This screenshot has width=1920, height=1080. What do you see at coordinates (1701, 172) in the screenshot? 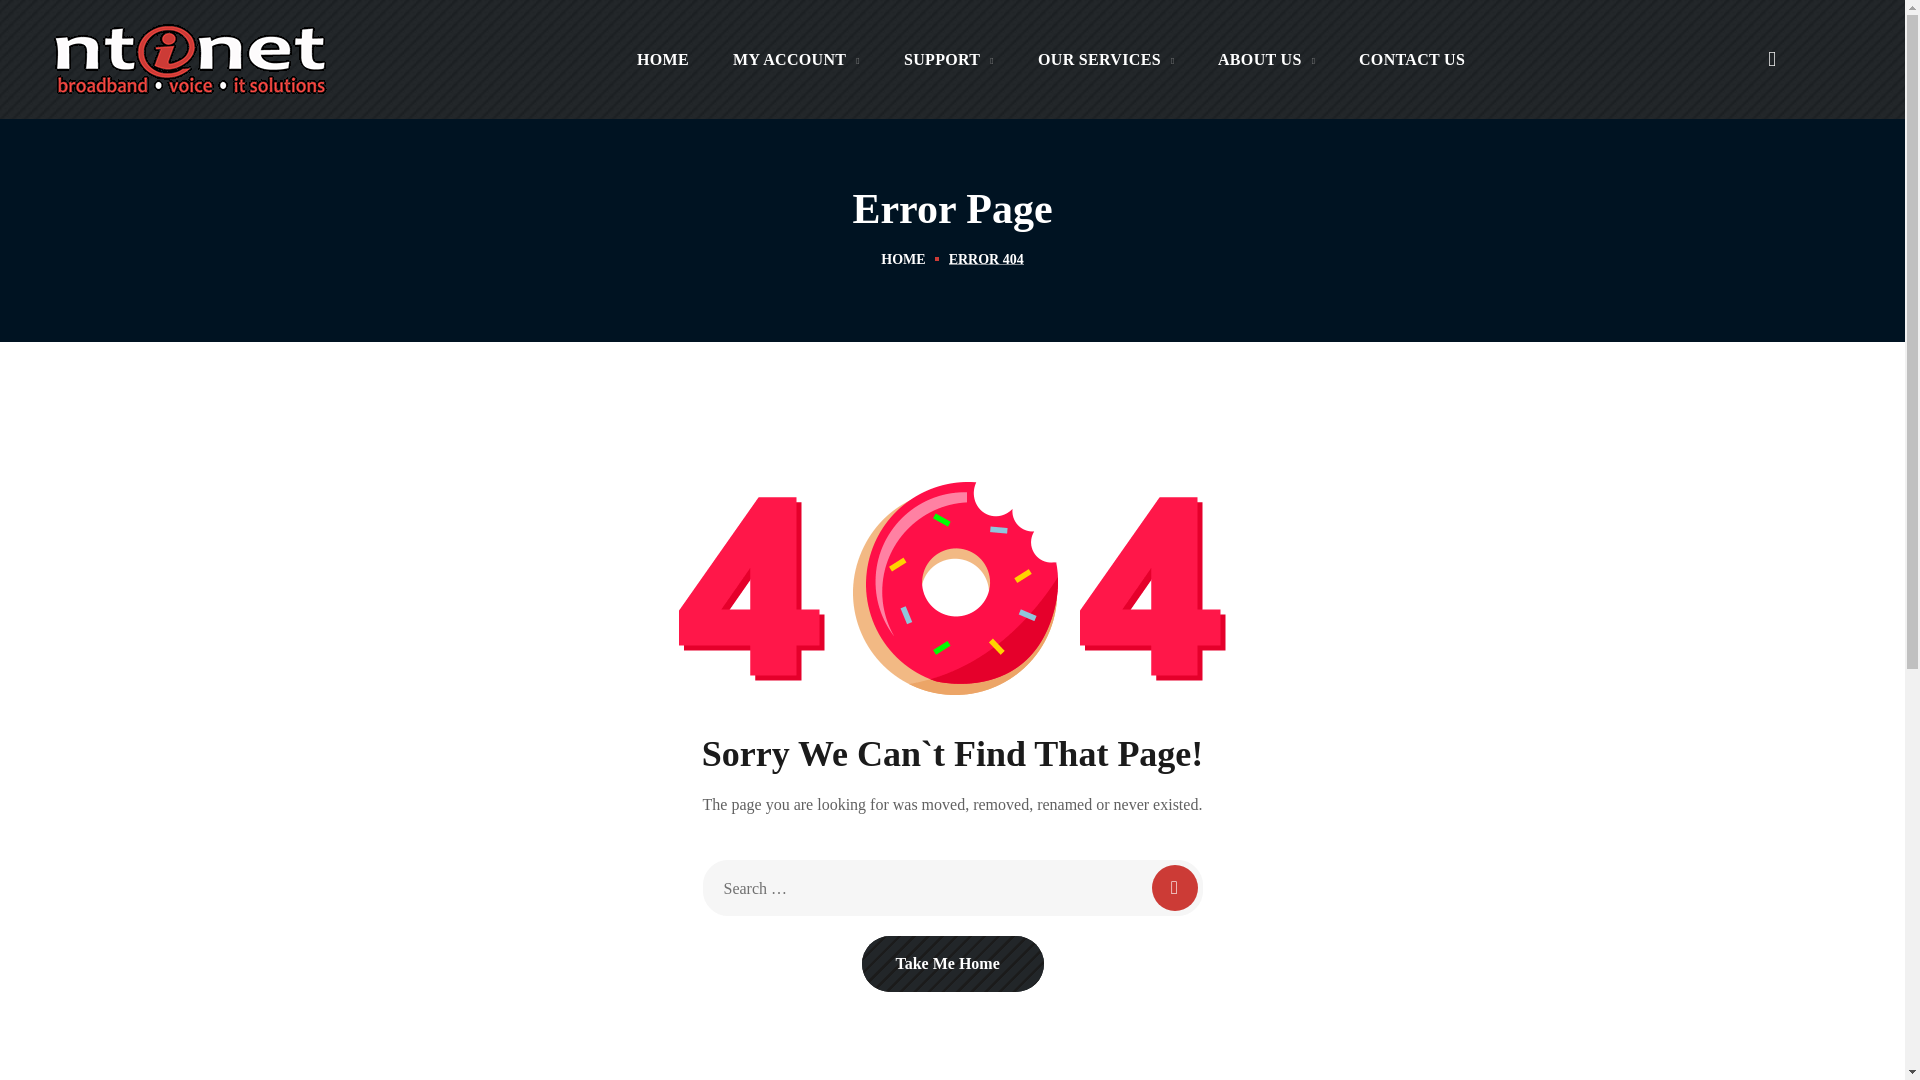
I see `Search` at bounding box center [1701, 172].